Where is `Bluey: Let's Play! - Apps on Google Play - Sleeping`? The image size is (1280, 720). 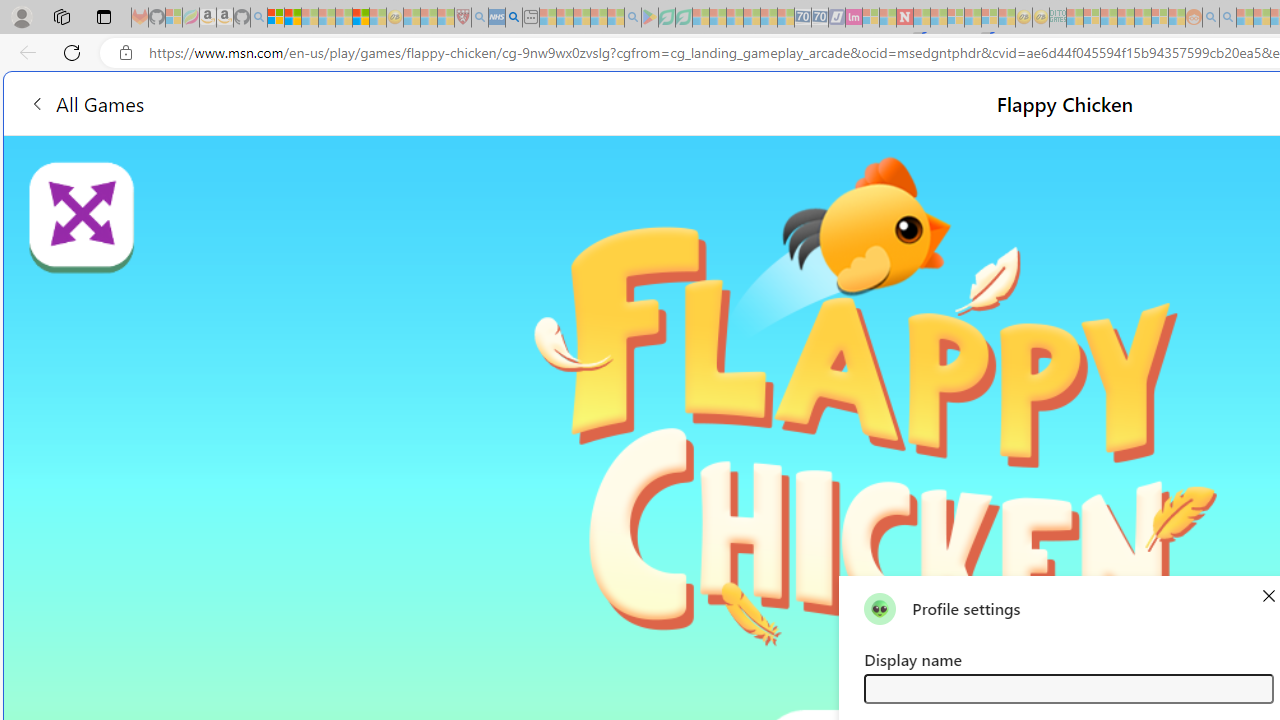 Bluey: Let's Play! - Apps on Google Play - Sleeping is located at coordinates (650, 18).